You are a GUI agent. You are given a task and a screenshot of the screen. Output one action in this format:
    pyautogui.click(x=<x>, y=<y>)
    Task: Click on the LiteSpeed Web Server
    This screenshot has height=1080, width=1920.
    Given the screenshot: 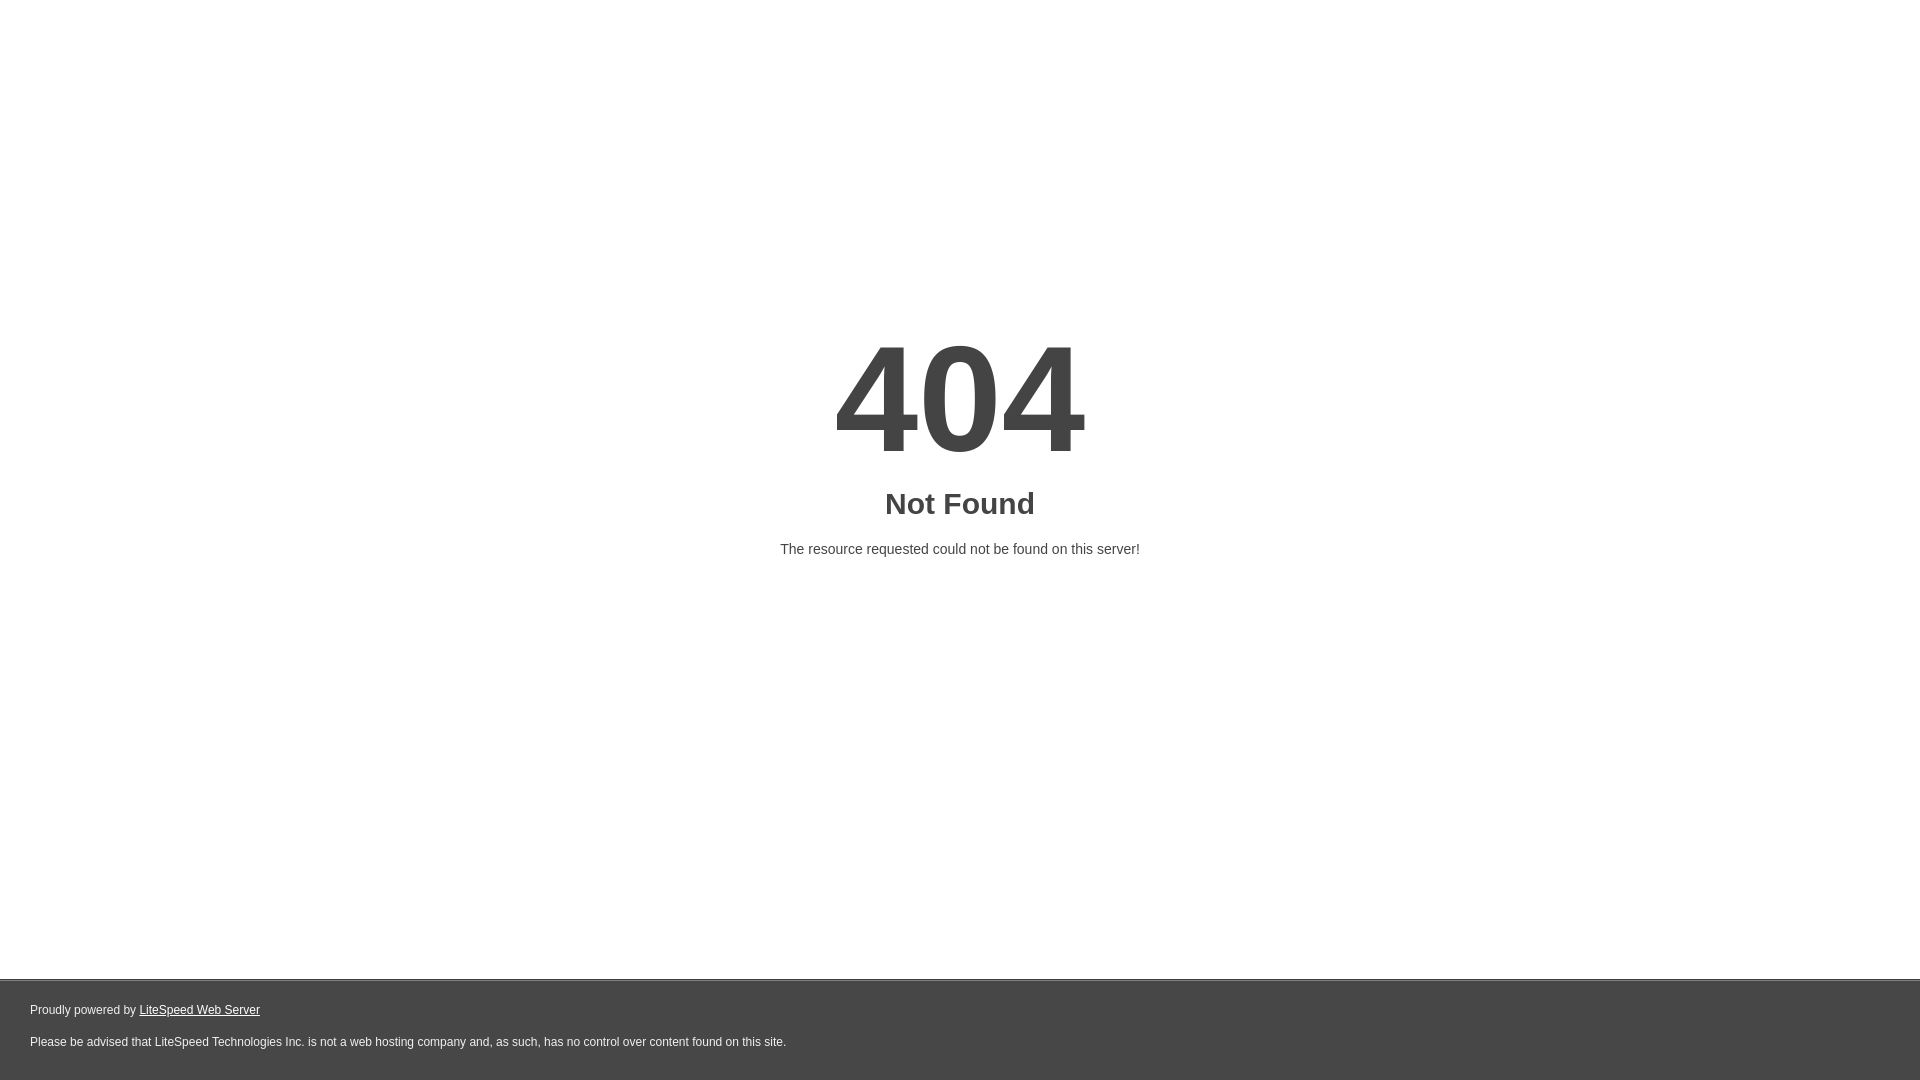 What is the action you would take?
    pyautogui.click(x=200, y=1010)
    